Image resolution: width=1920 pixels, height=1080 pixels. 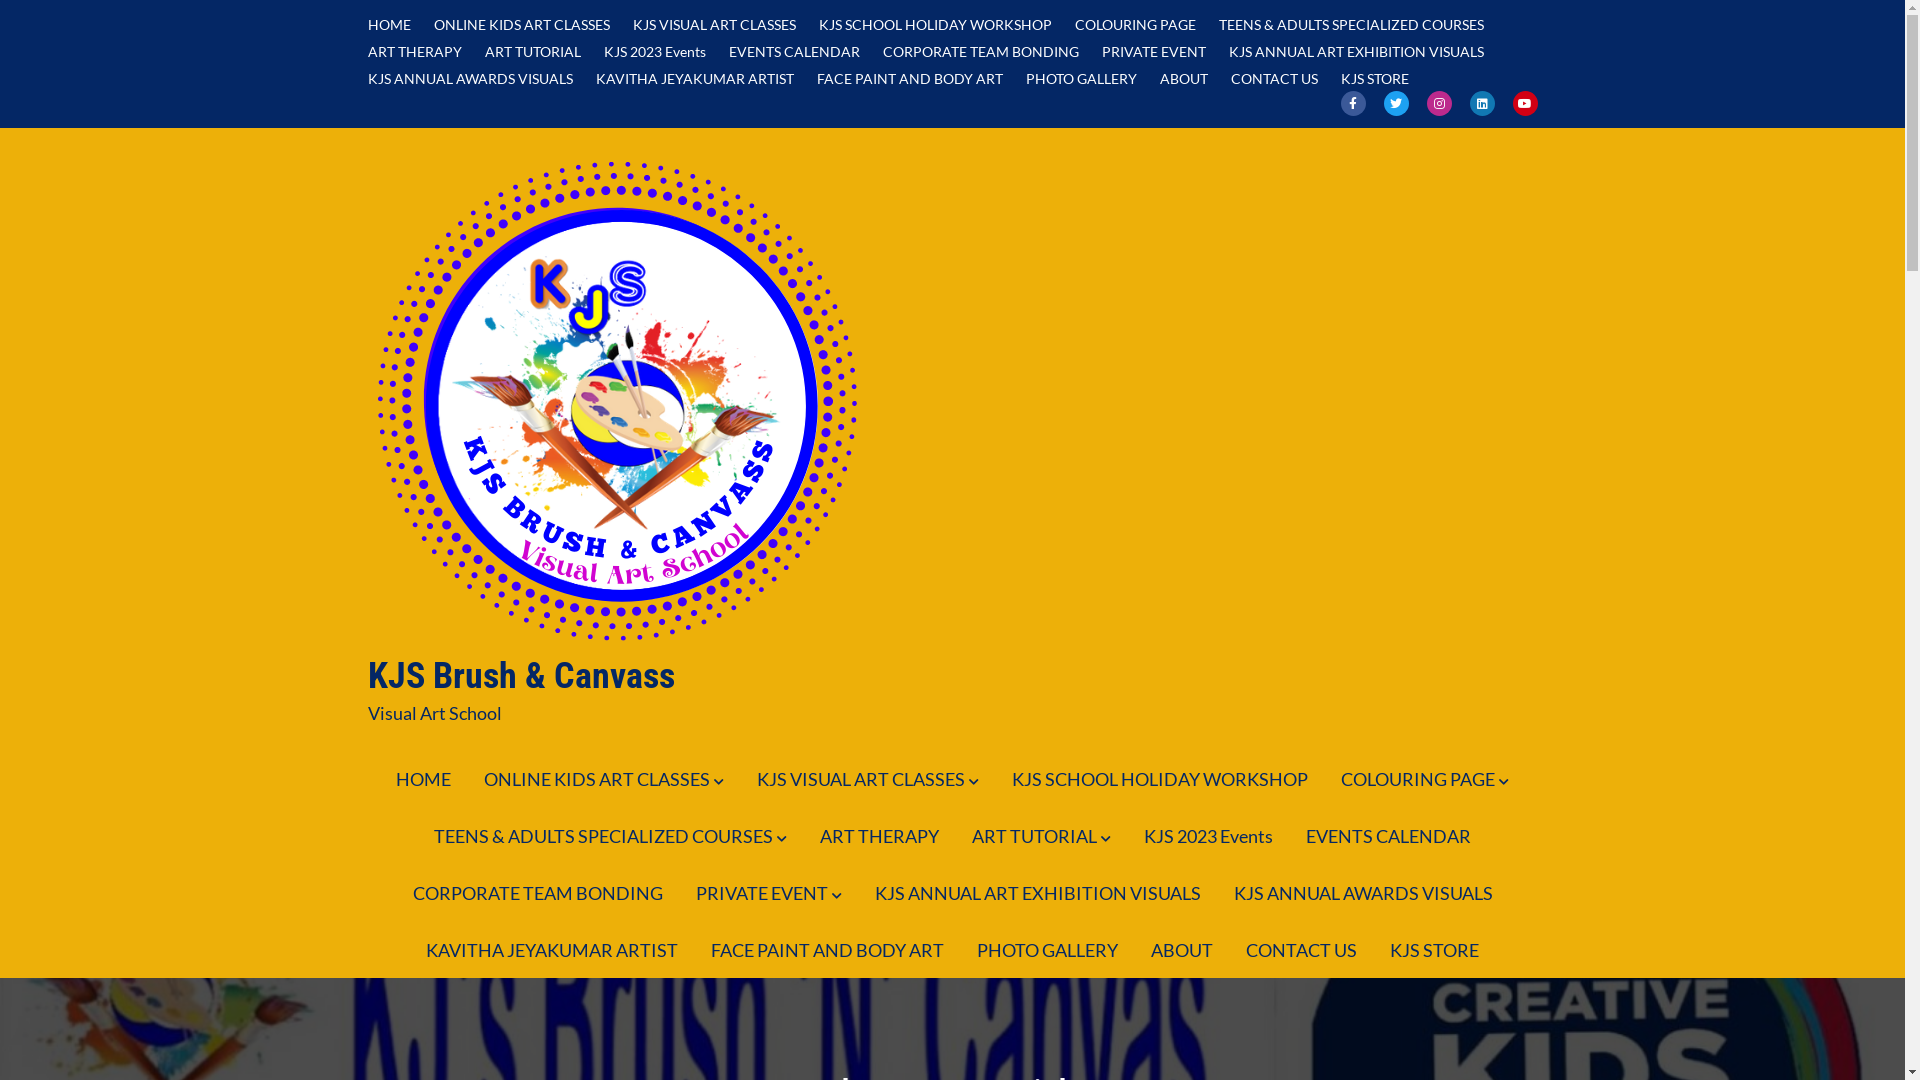 I want to click on KJS VISUAL ART CLASSES, so click(x=868, y=780).